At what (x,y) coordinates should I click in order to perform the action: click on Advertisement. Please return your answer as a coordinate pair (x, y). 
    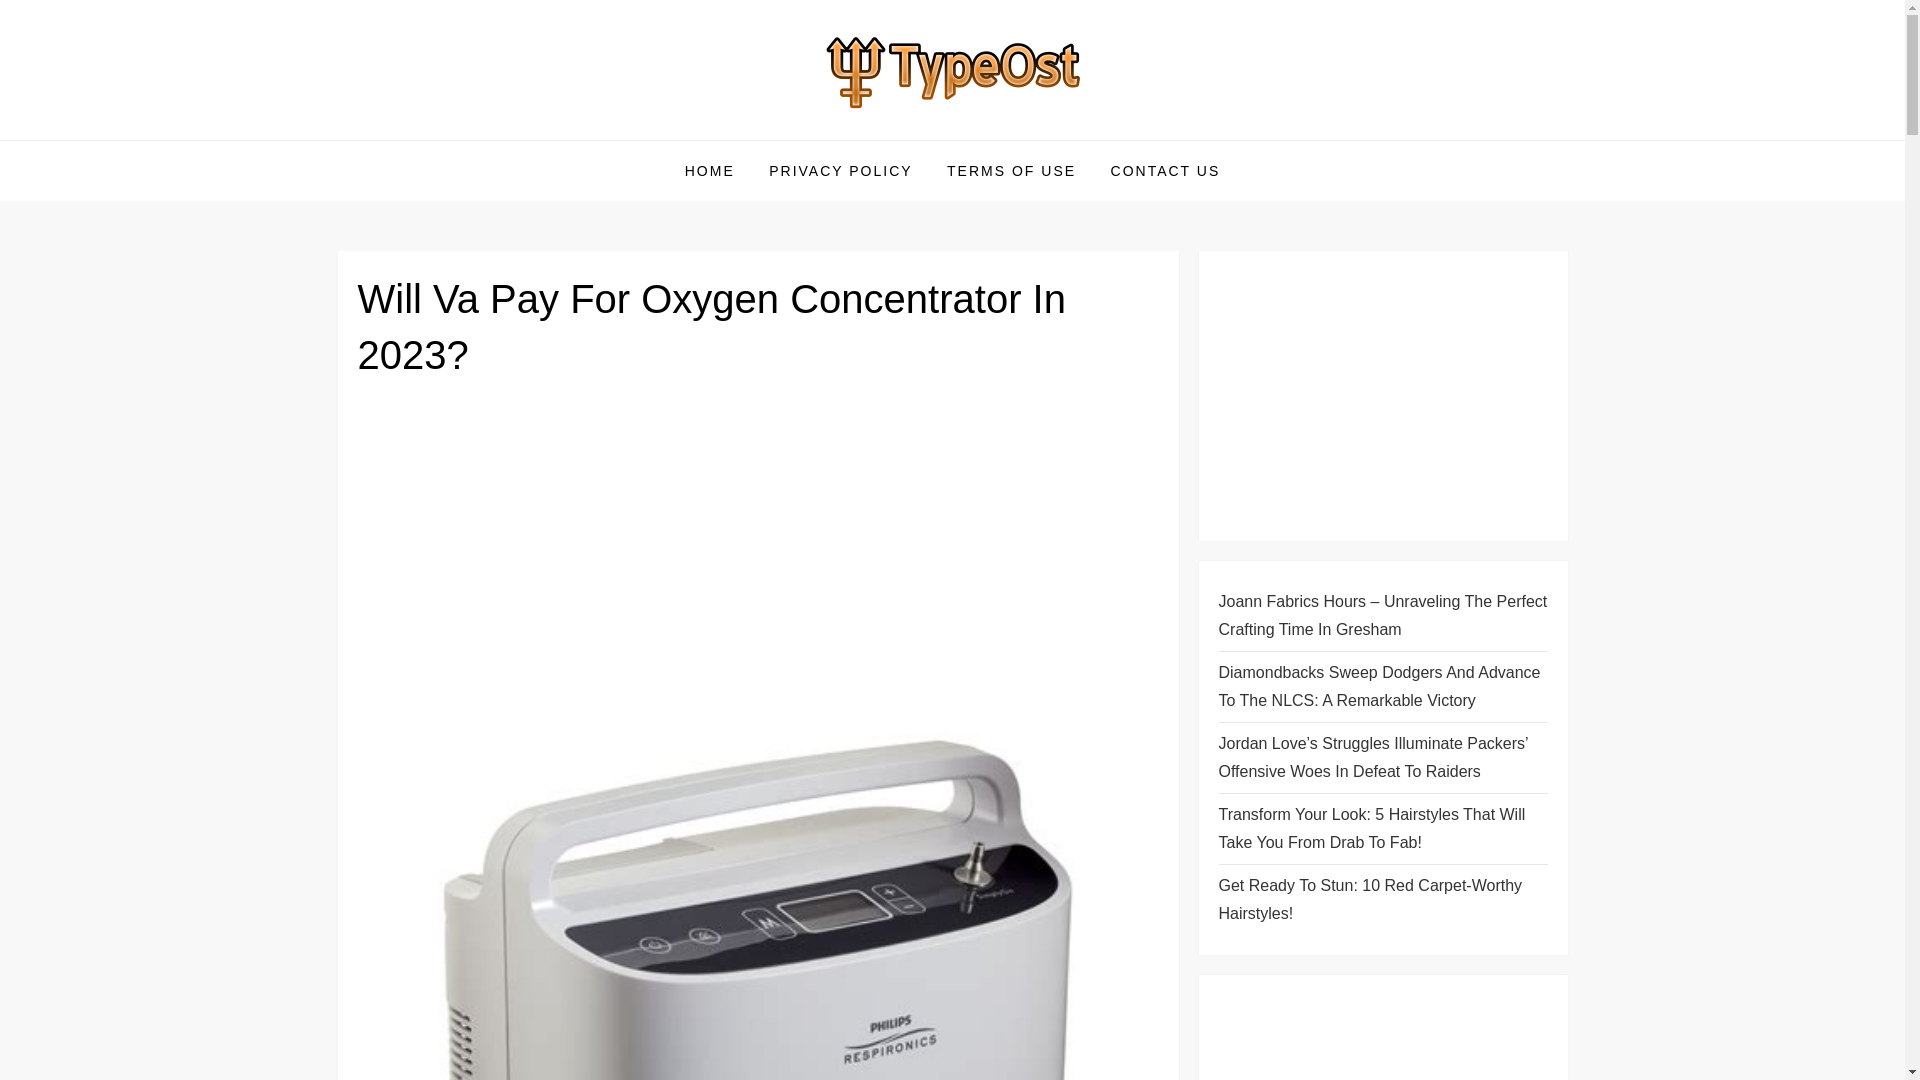
    Looking at the image, I should click on (758, 551).